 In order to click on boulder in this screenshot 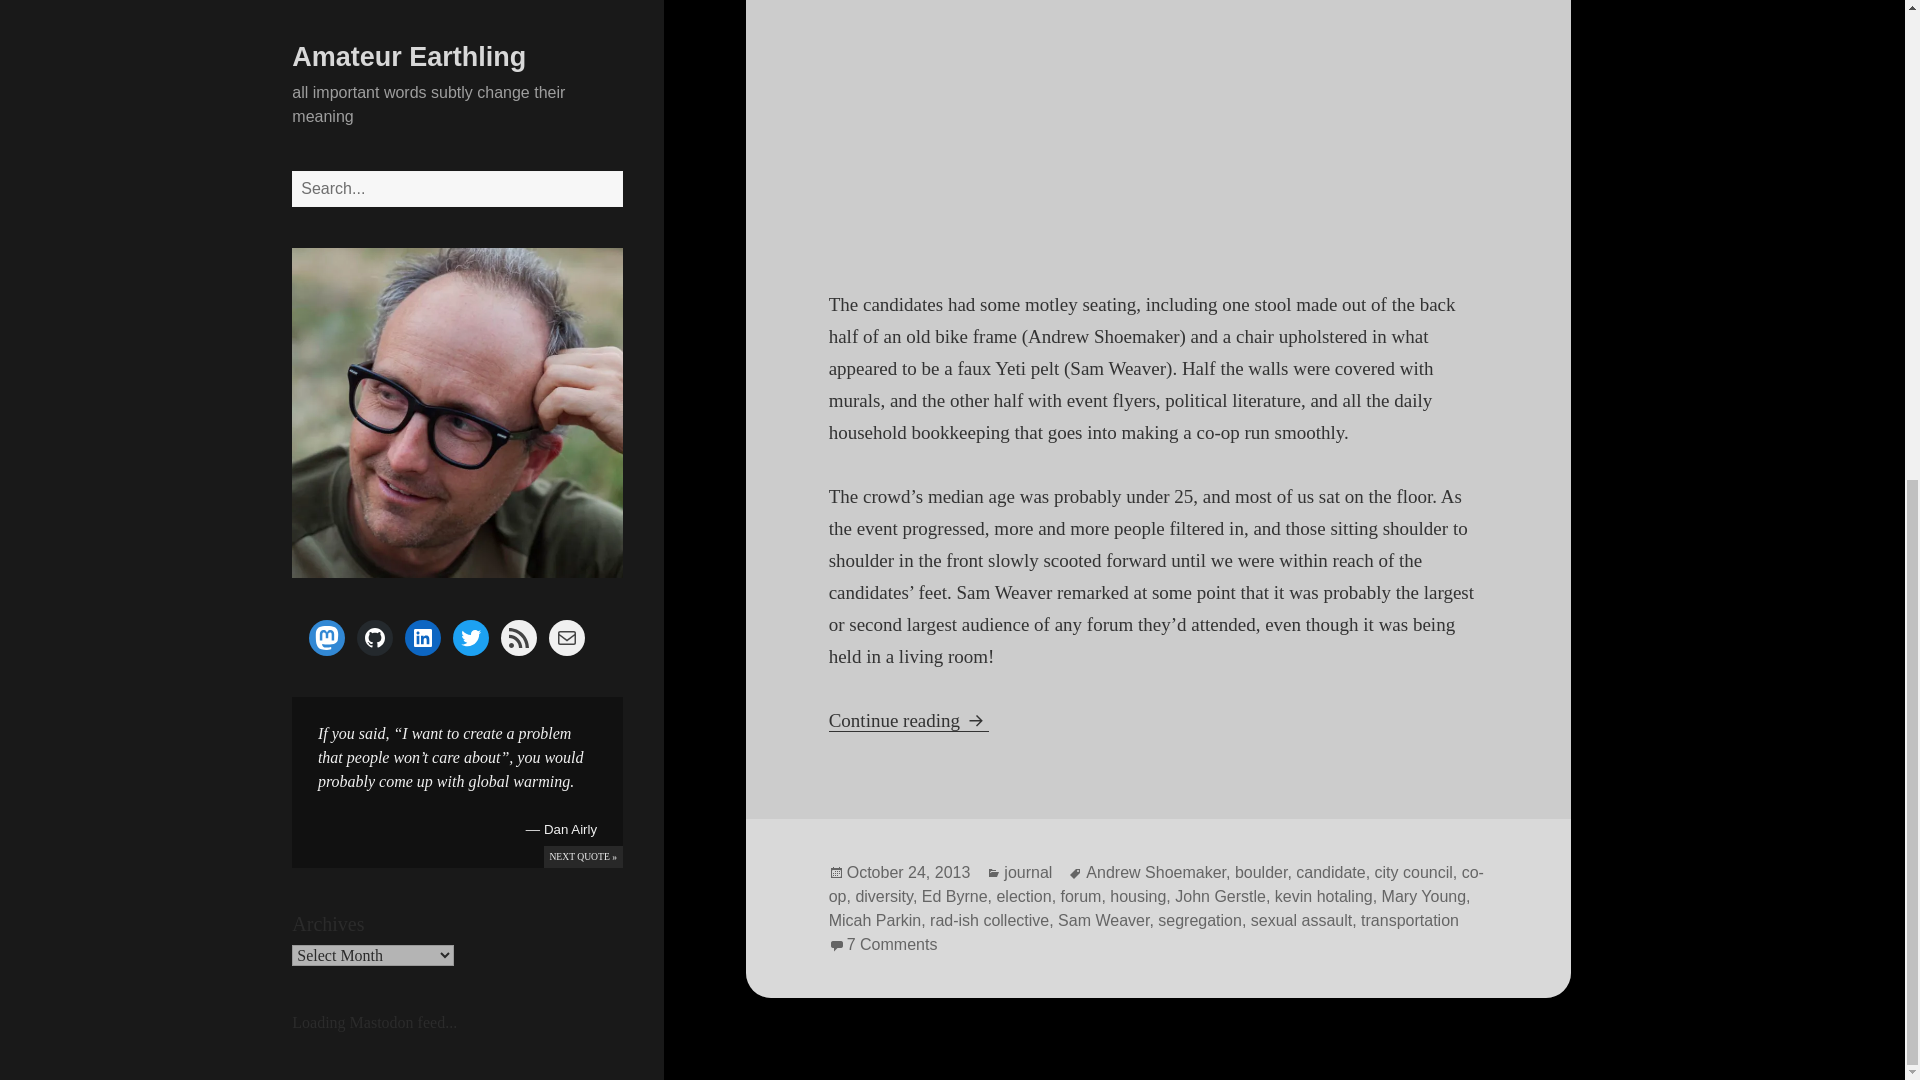, I will do `click(1261, 873)`.